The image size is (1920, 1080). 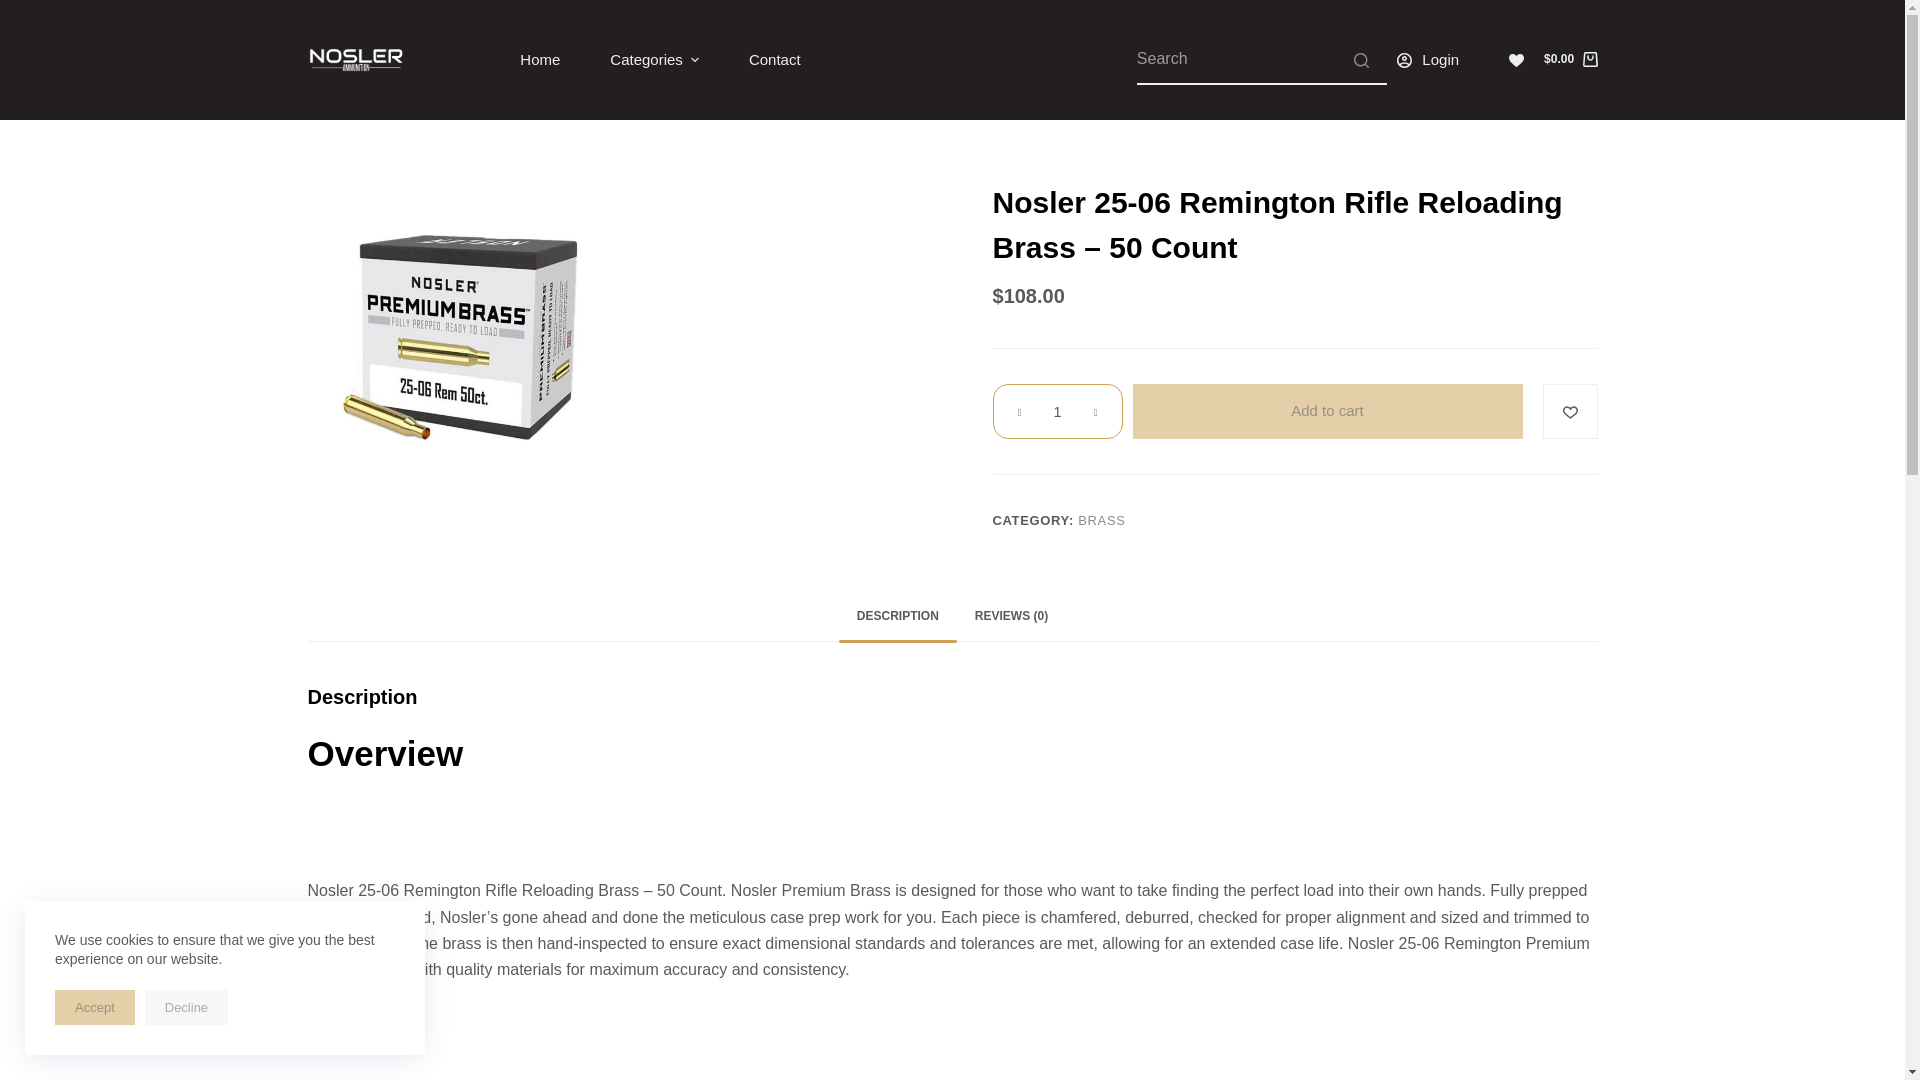 What do you see at coordinates (464, 337) in the screenshot?
I see `M38` at bounding box center [464, 337].